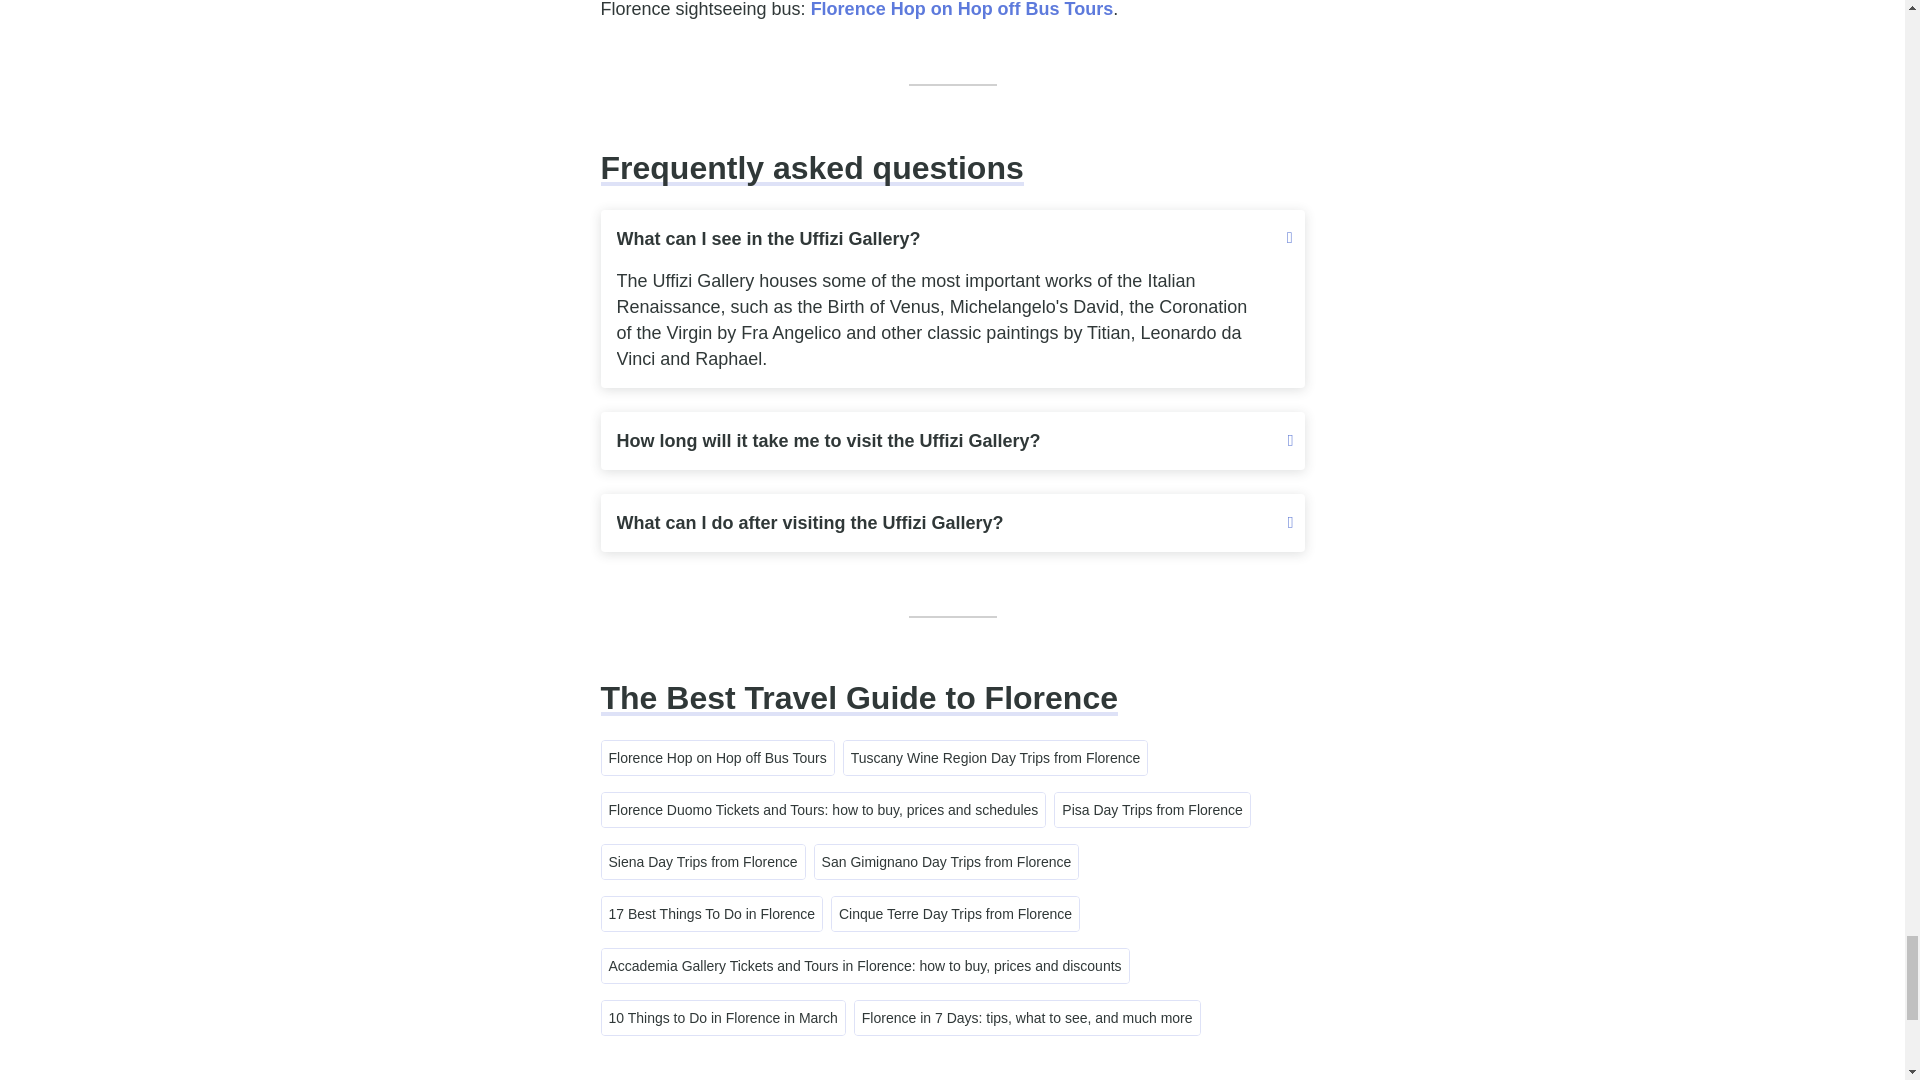 This screenshot has width=1920, height=1080. What do you see at coordinates (858, 698) in the screenshot?
I see `The Best Travel Guide to Florence` at bounding box center [858, 698].